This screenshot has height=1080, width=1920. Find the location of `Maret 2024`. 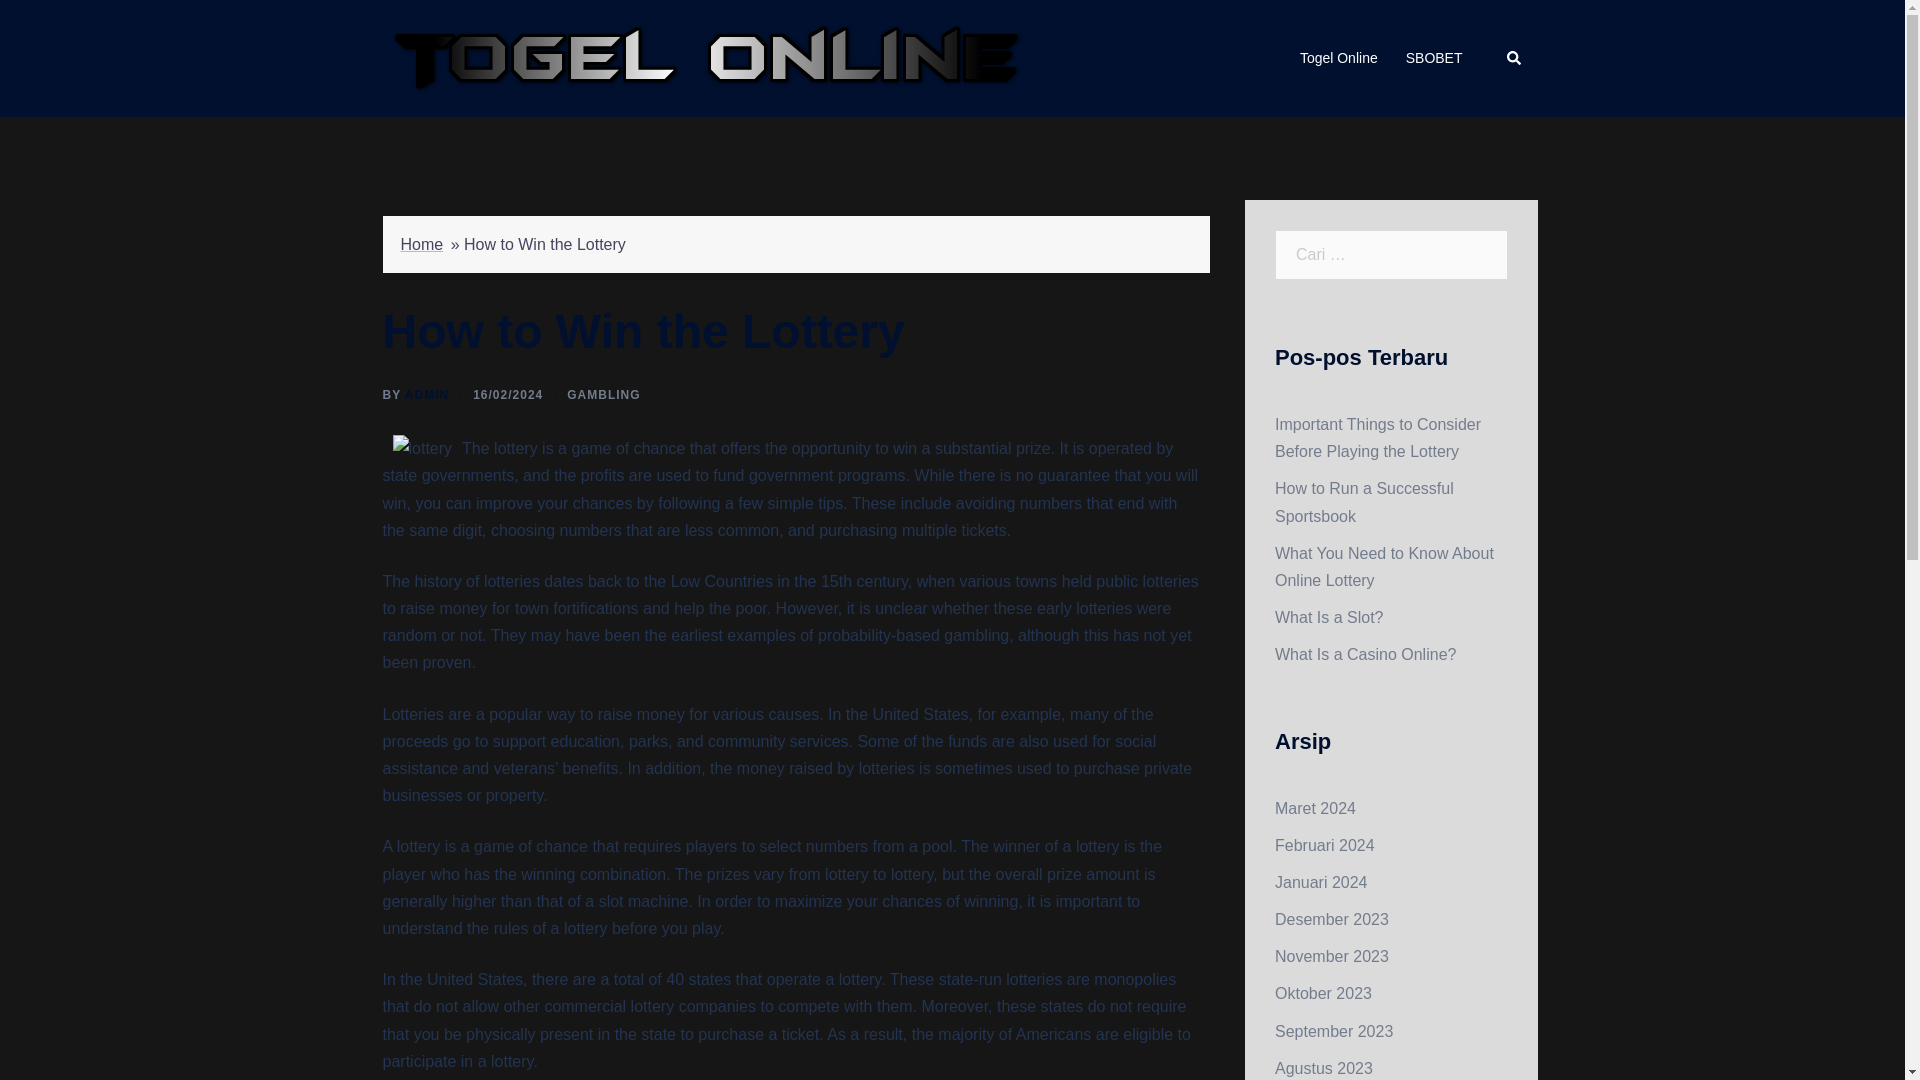

Maret 2024 is located at coordinates (1314, 808).